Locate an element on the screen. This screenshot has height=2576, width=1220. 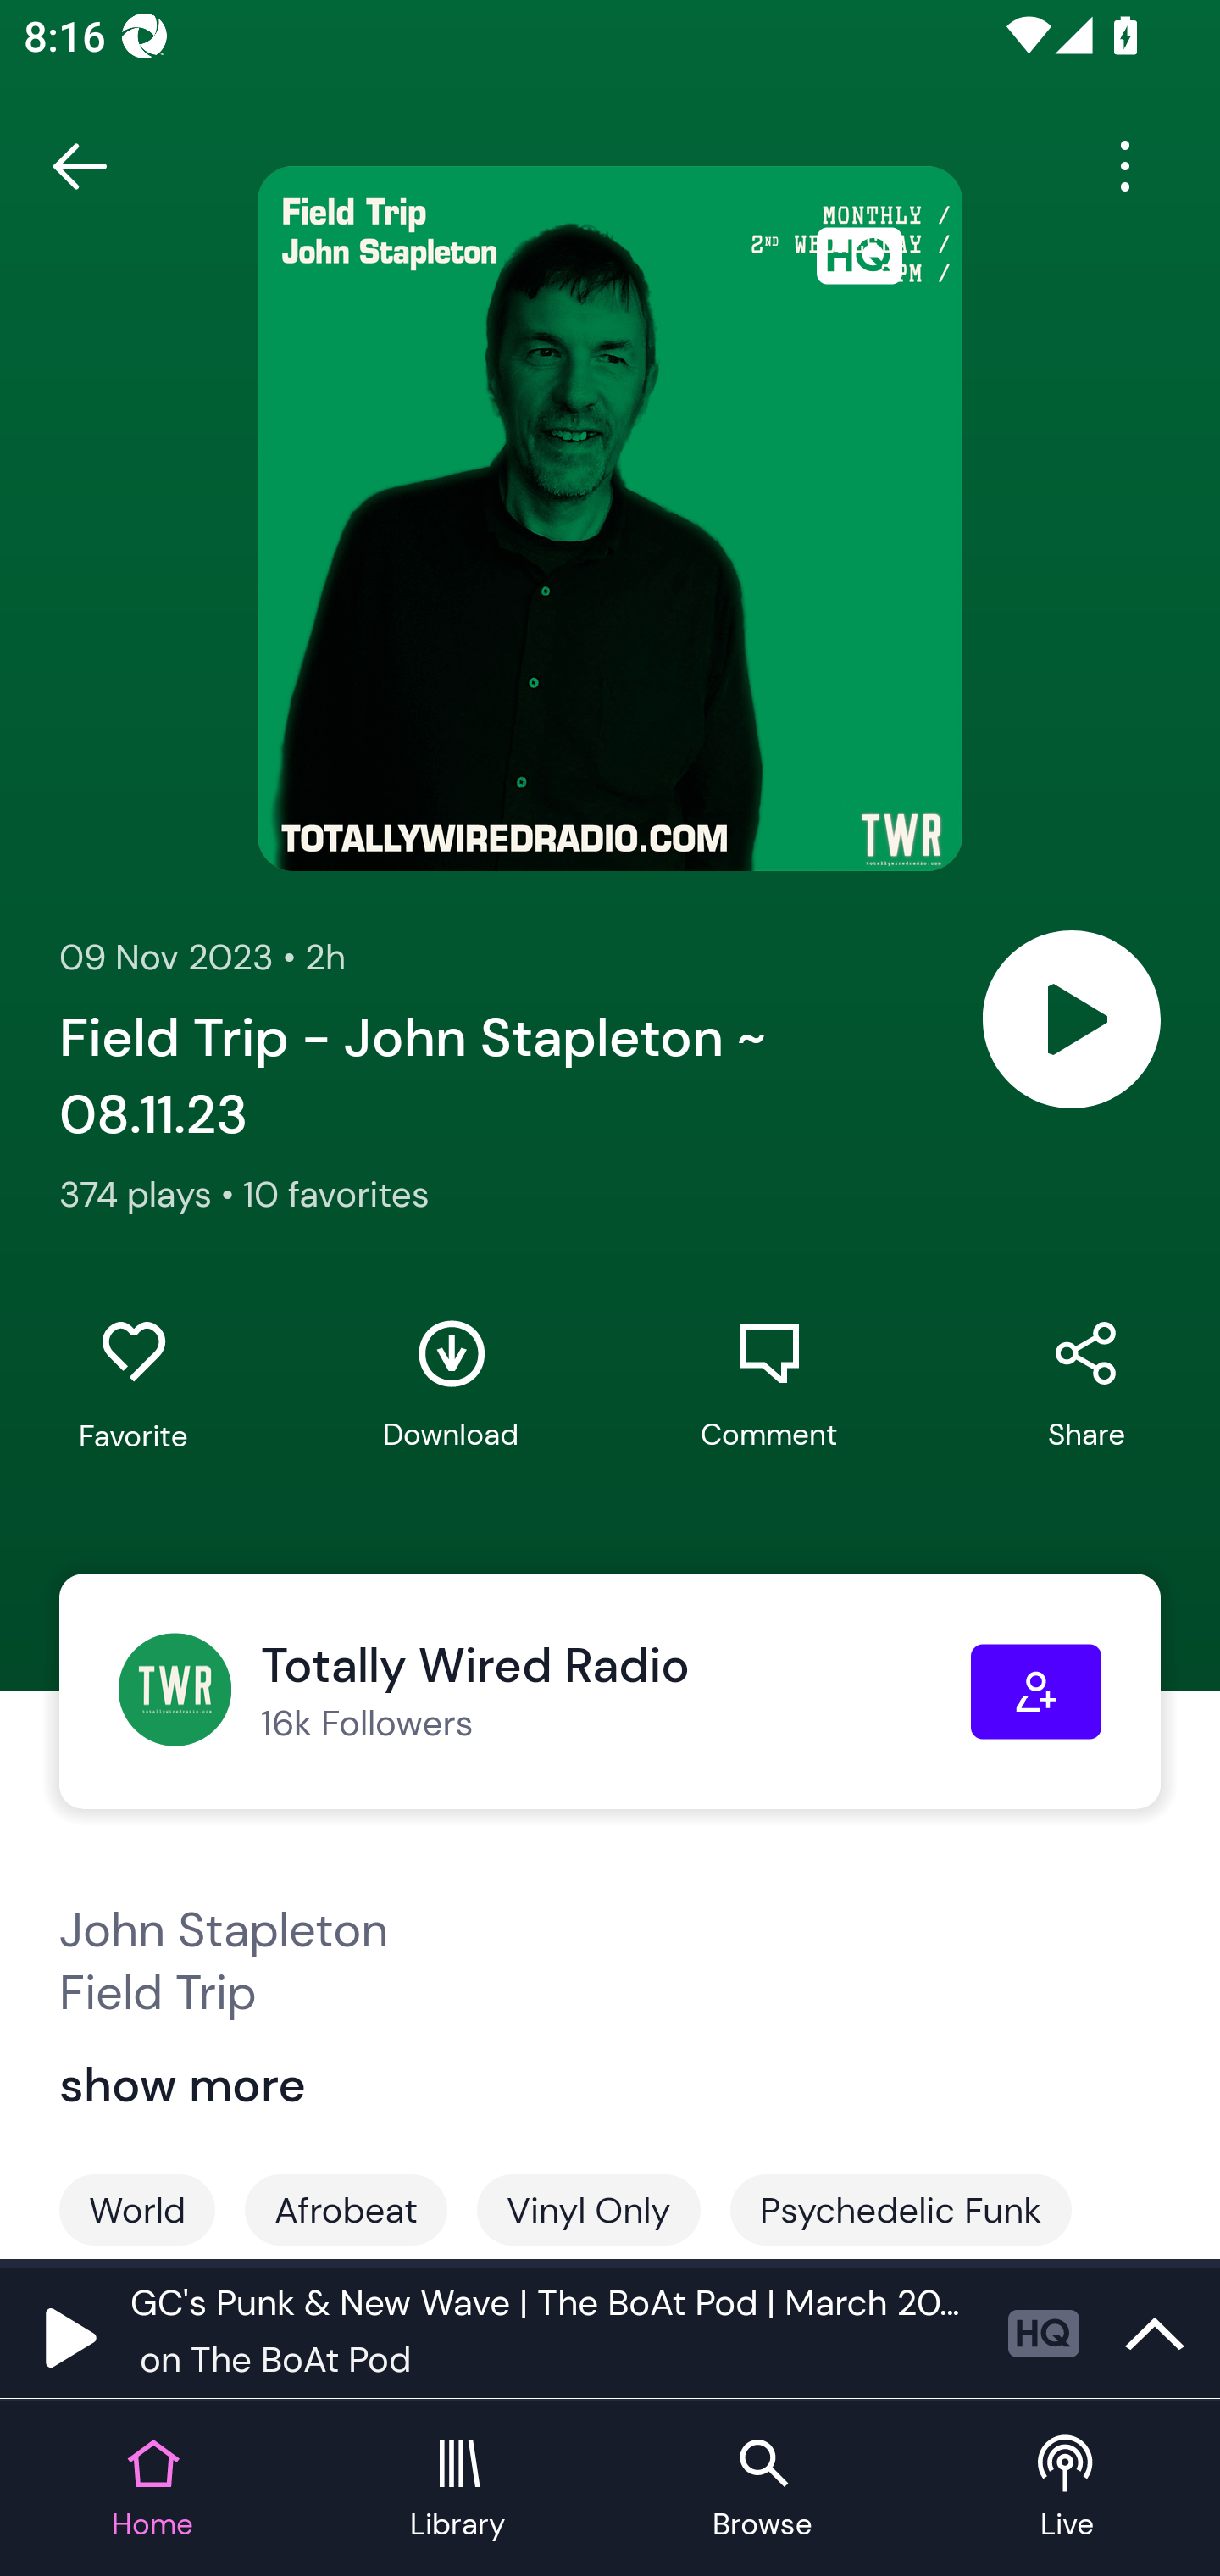
Psychedelic Funk is located at coordinates (901, 2210).